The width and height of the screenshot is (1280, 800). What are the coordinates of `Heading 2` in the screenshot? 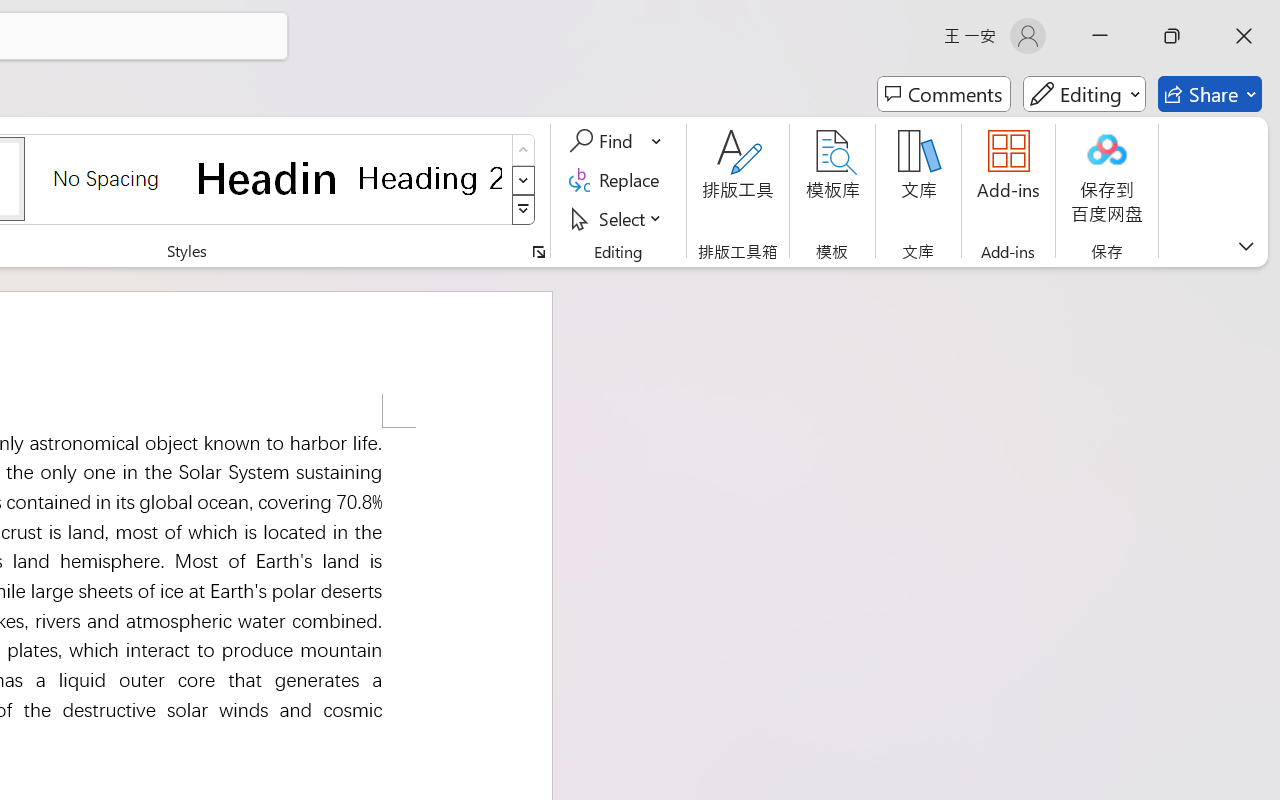 It's located at (430, 178).